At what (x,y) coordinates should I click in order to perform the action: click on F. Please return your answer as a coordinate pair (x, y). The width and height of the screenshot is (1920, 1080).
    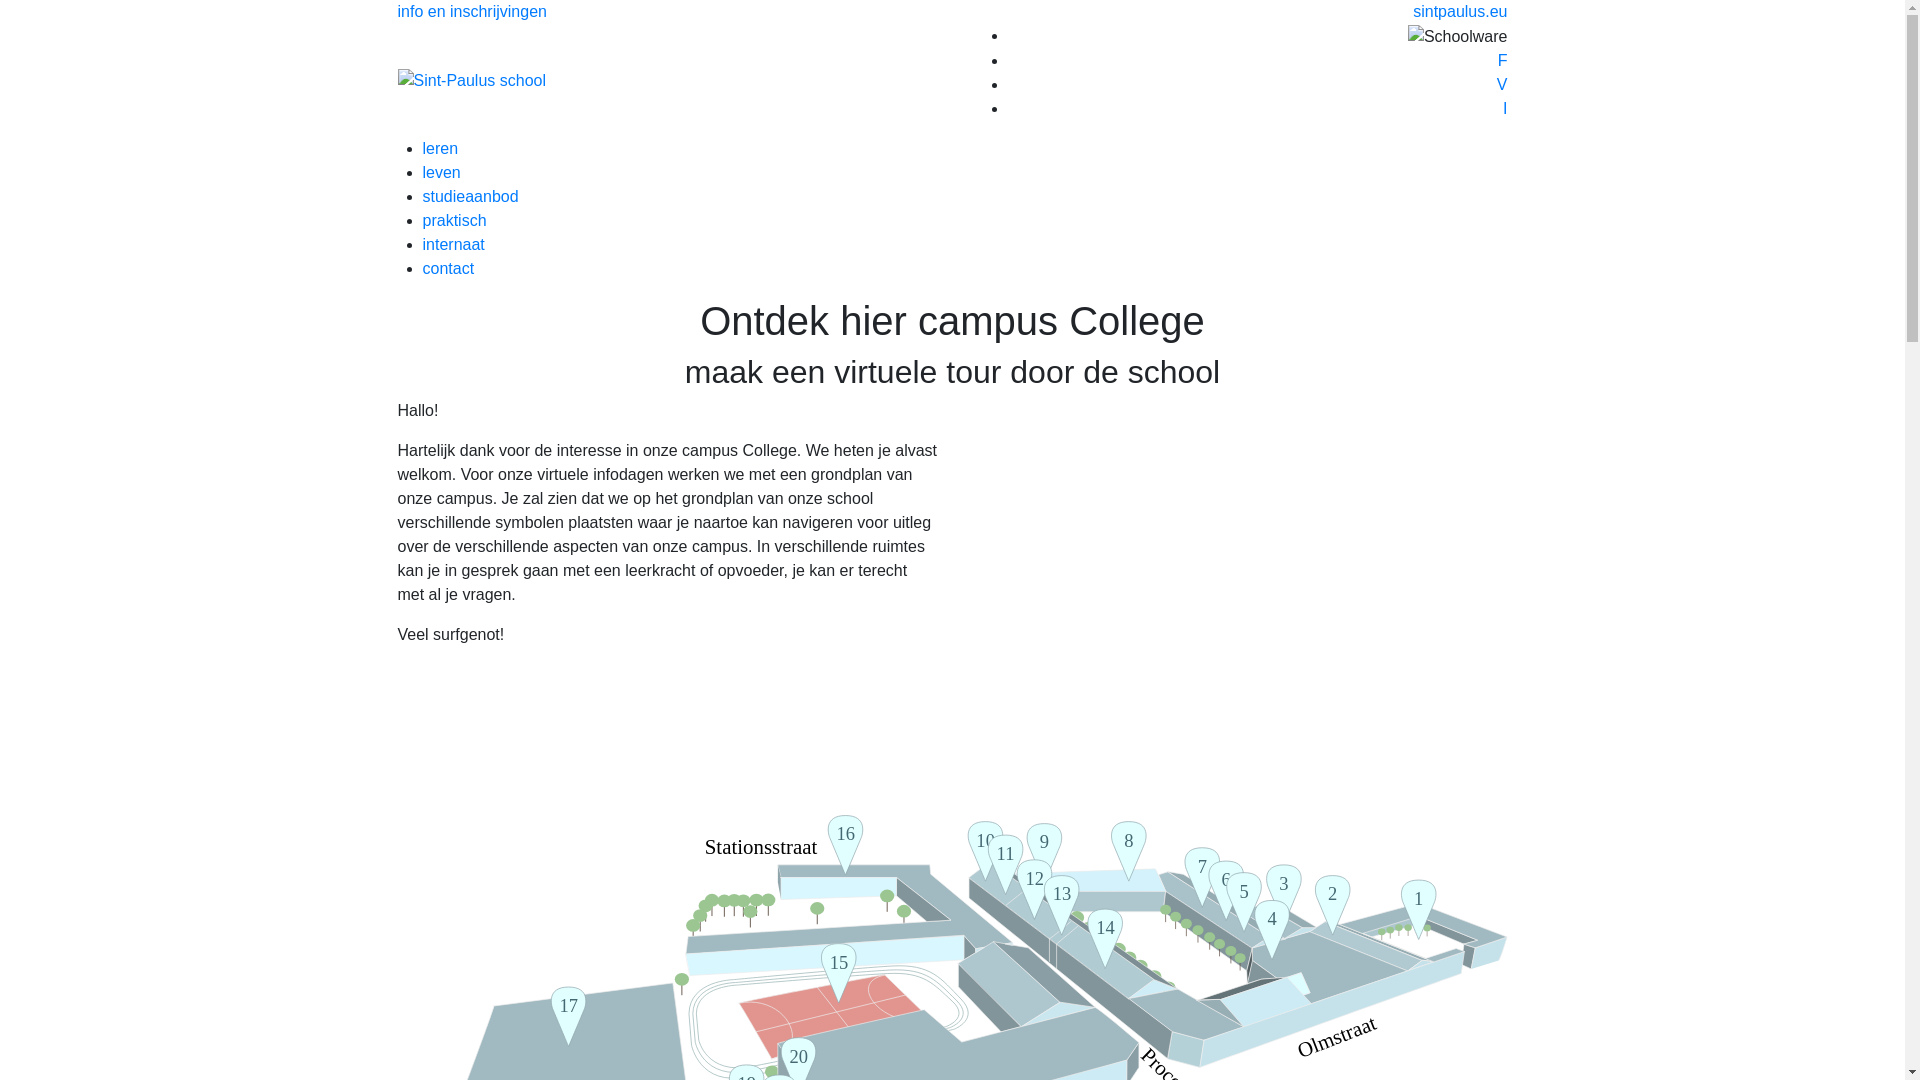
    Looking at the image, I should click on (1503, 60).